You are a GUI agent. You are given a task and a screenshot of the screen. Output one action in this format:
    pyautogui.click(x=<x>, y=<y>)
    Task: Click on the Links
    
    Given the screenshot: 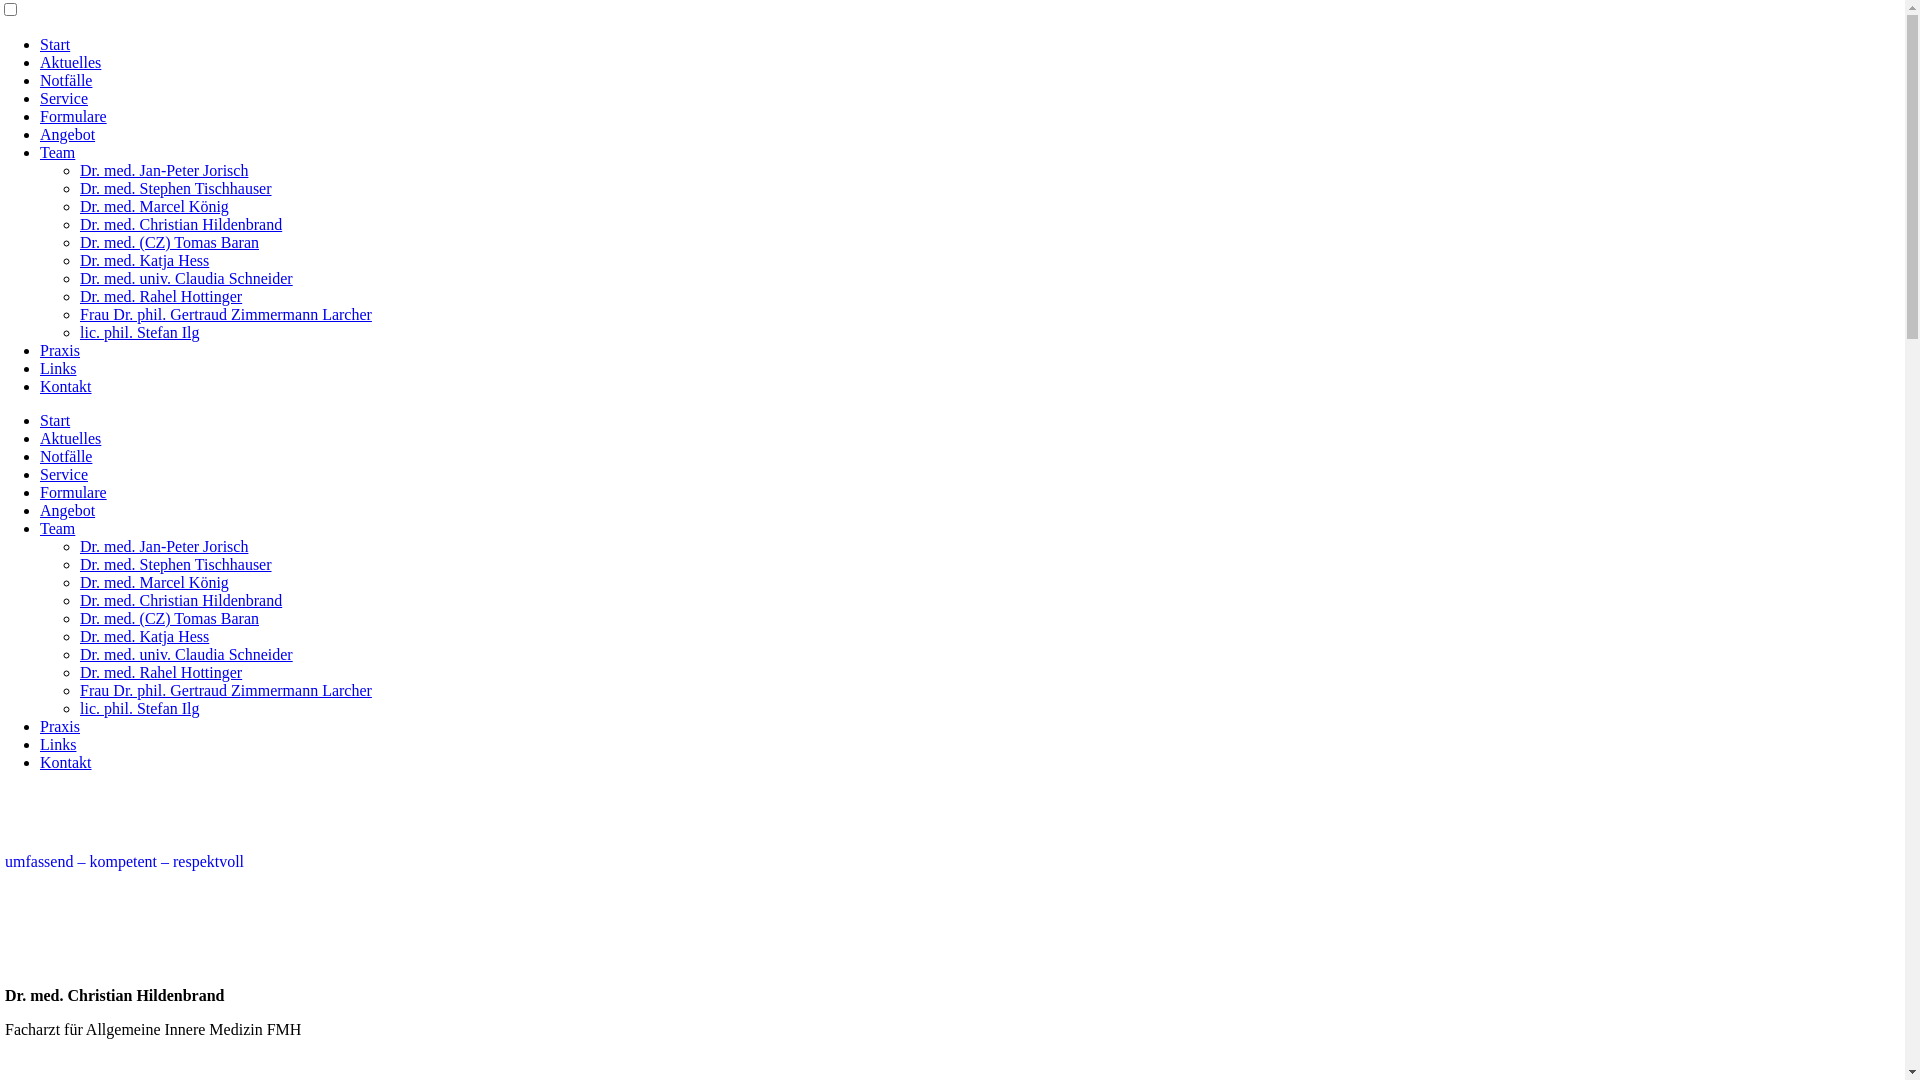 What is the action you would take?
    pyautogui.click(x=58, y=368)
    